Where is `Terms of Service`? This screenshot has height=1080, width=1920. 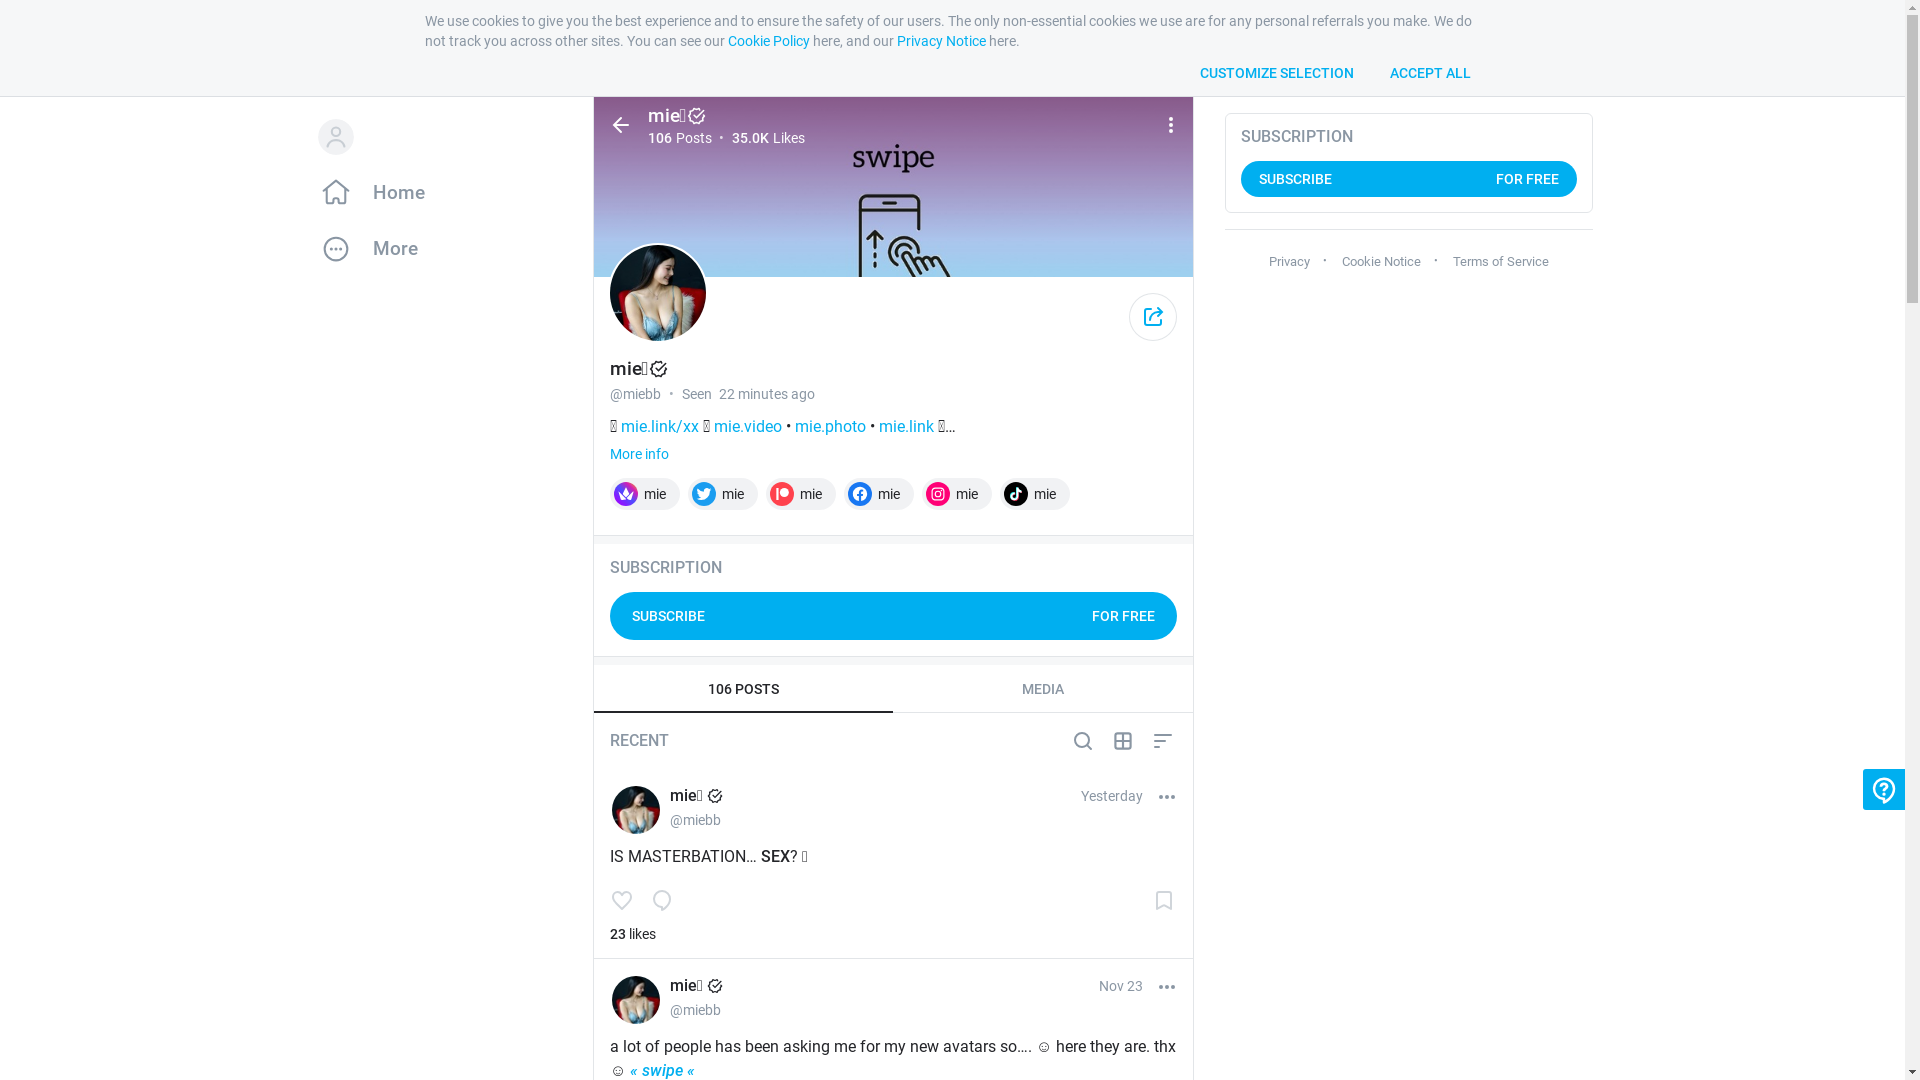 Terms of Service is located at coordinates (1500, 262).